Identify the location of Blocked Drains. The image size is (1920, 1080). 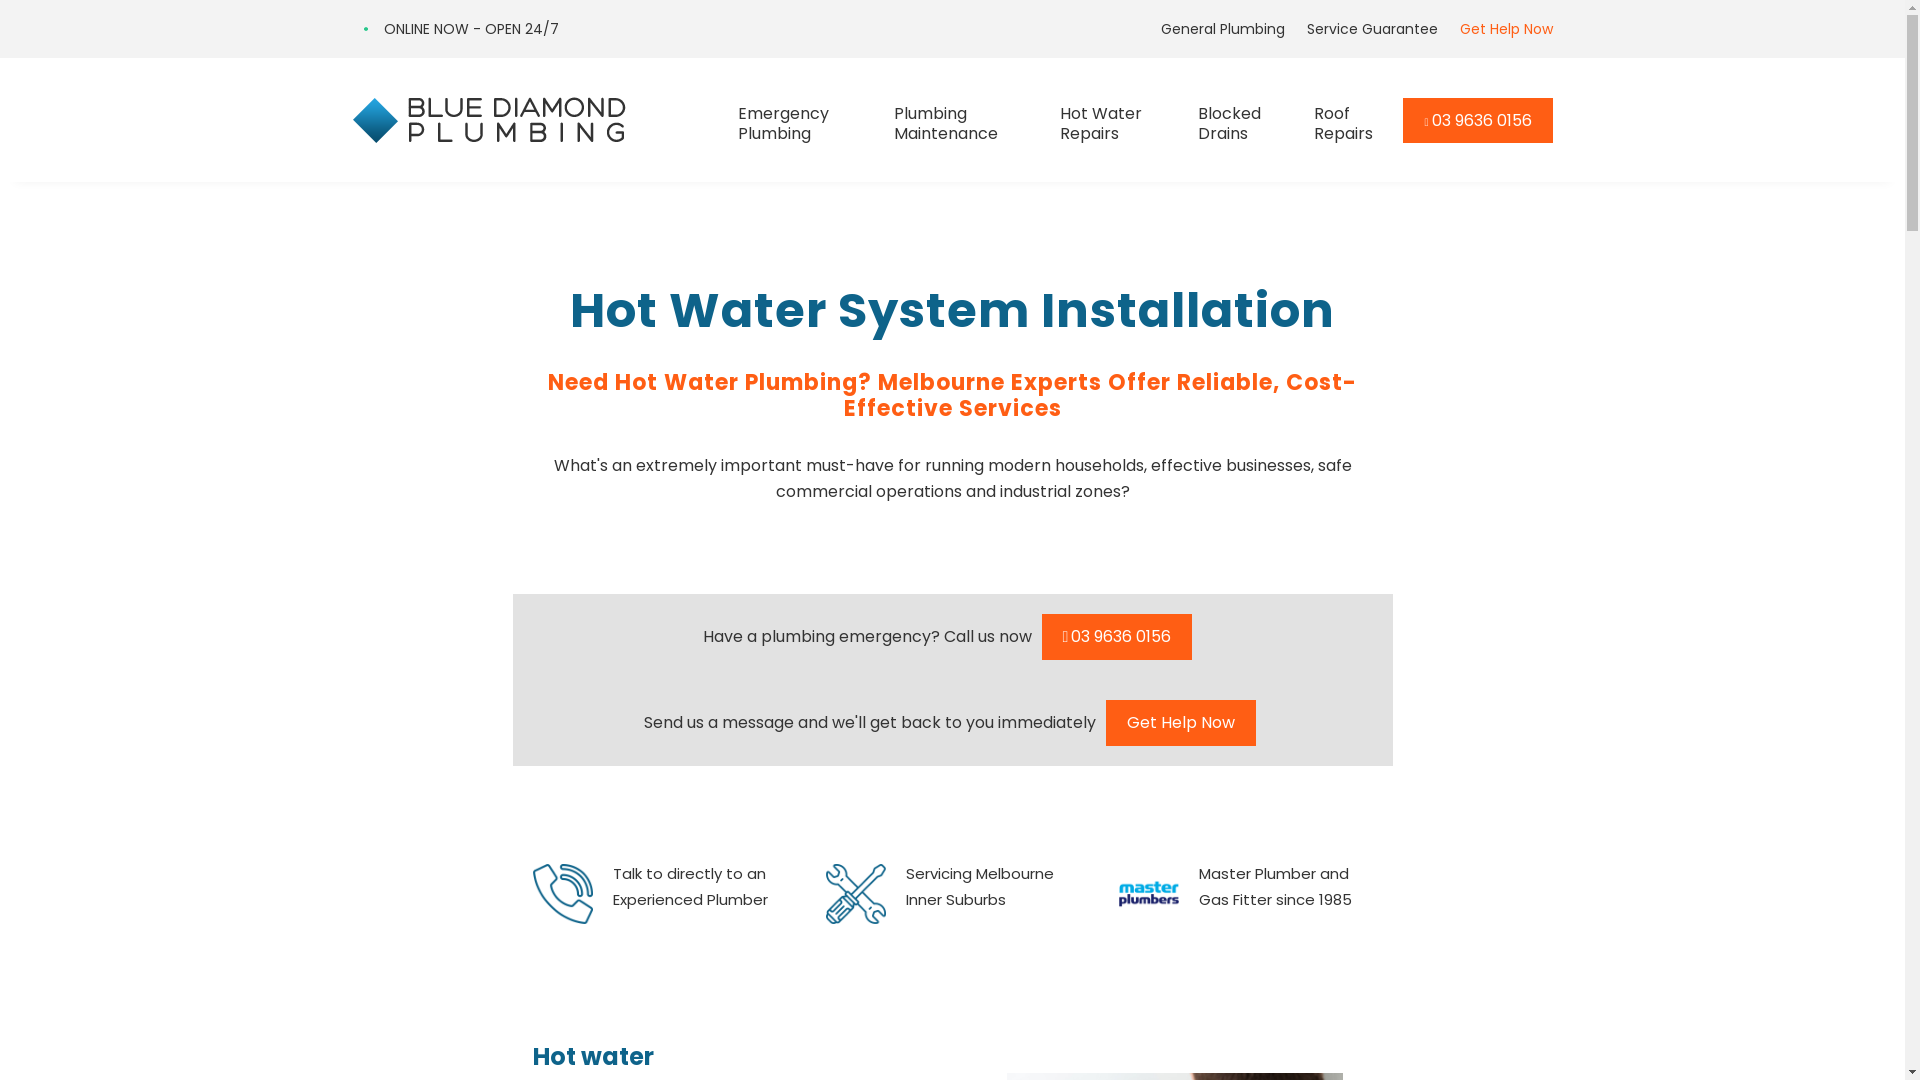
(1244, 120).